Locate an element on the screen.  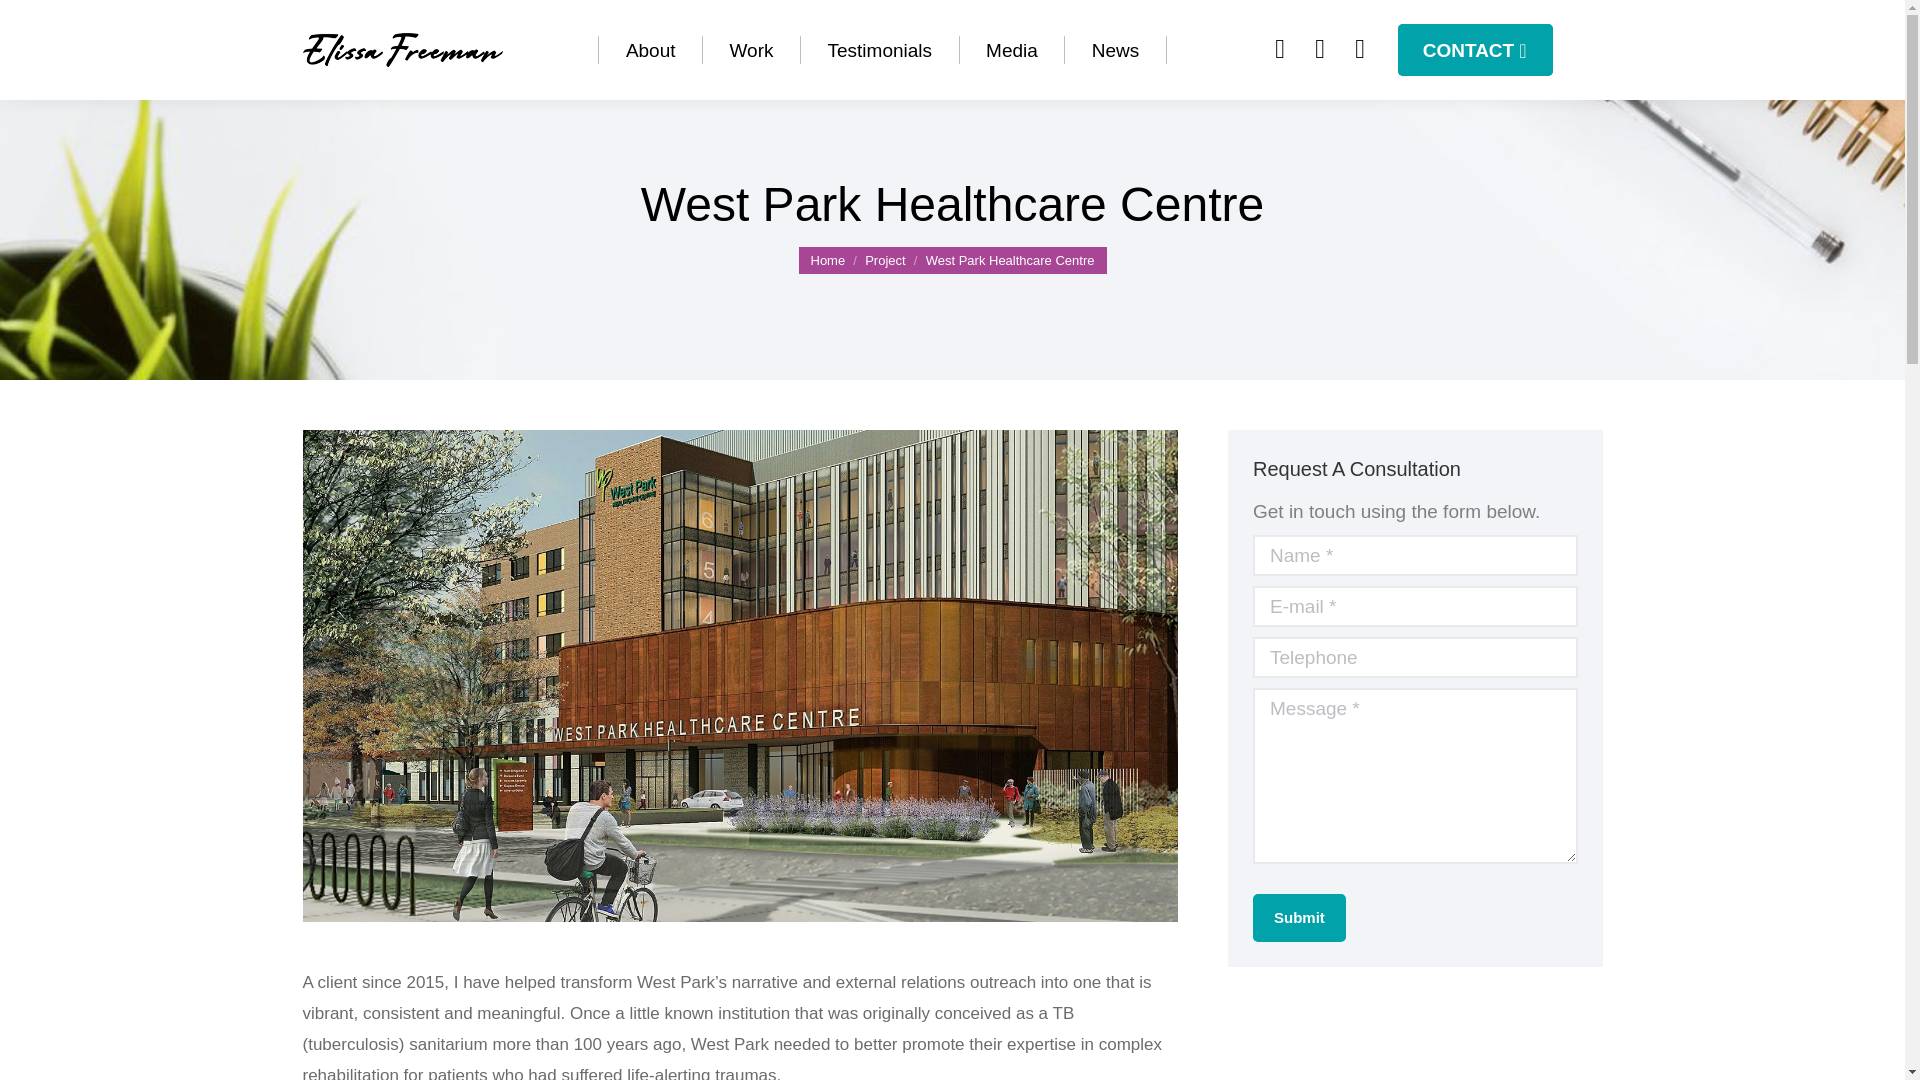
X page opens in new window is located at coordinates (1320, 49).